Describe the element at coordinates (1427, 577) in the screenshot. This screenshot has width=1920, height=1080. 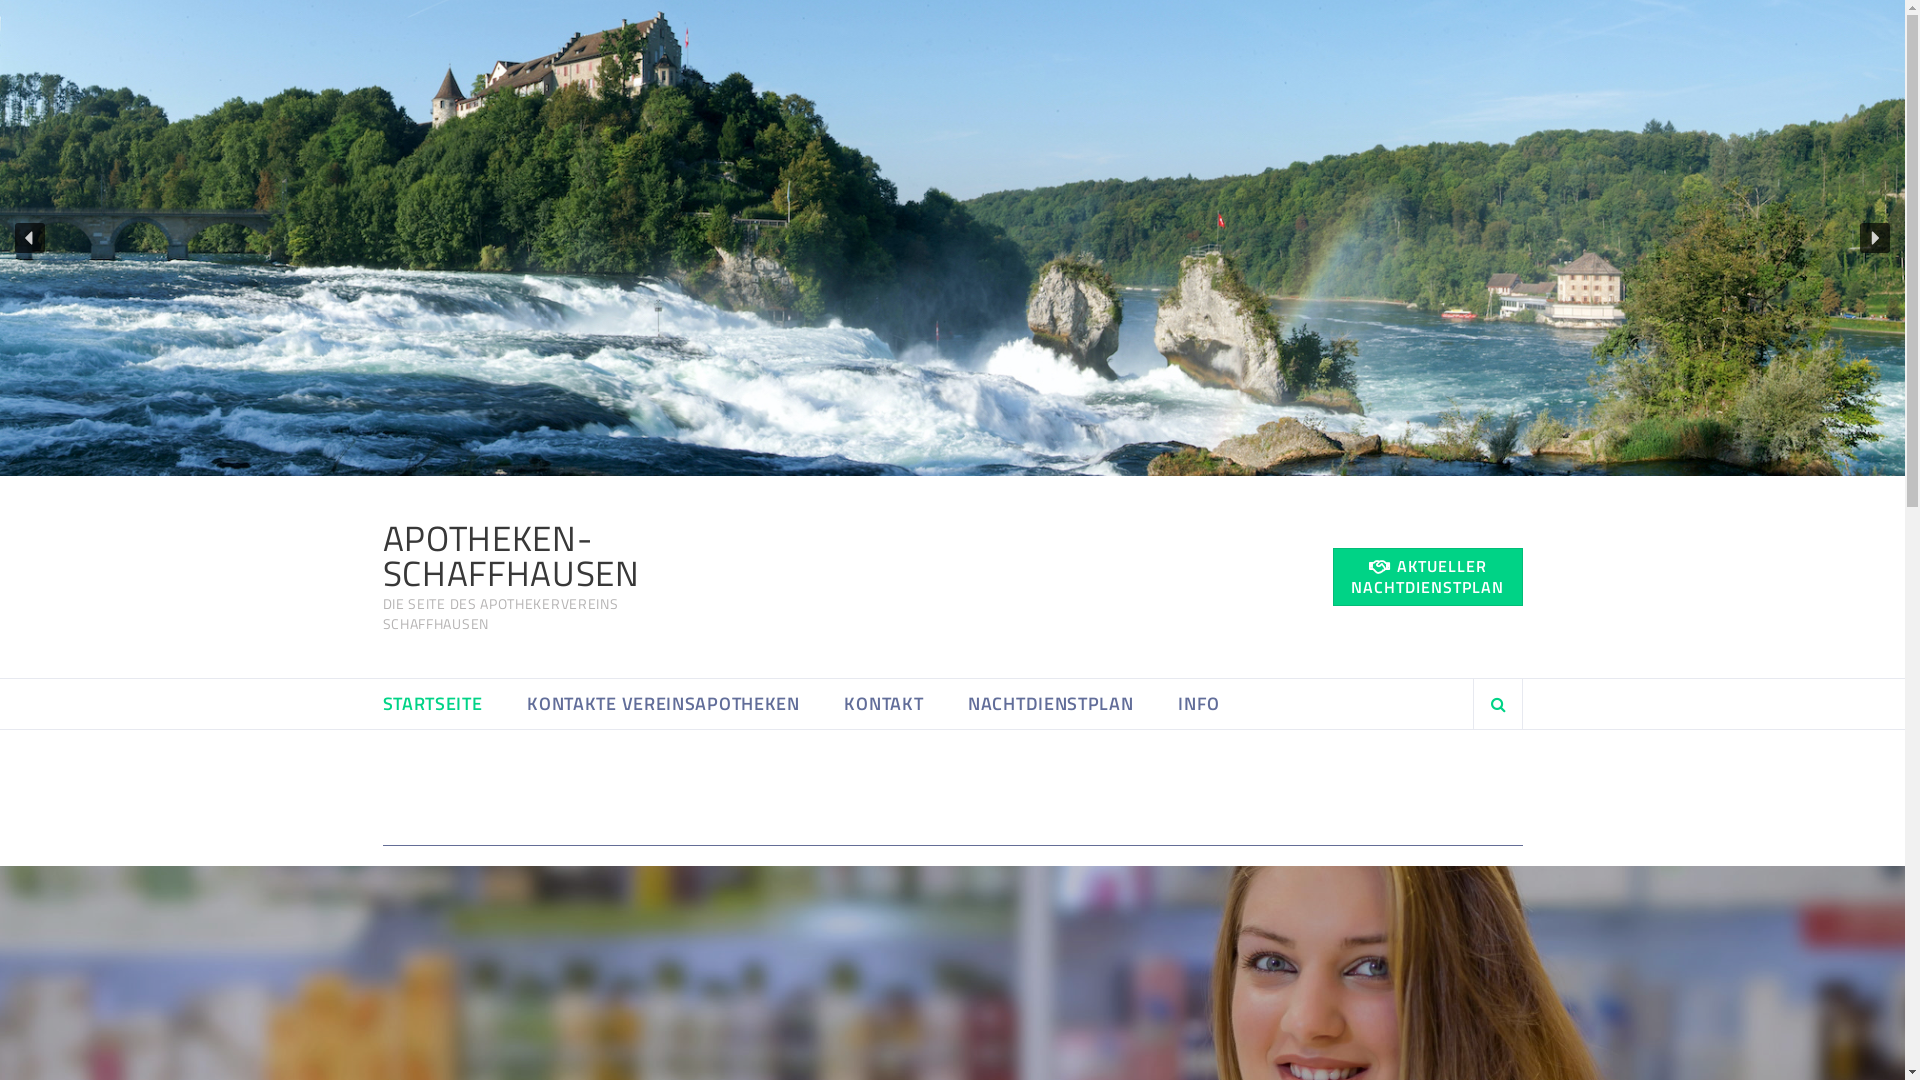
I see `AKTUELLER NACHTDIENSTPLAN` at that location.